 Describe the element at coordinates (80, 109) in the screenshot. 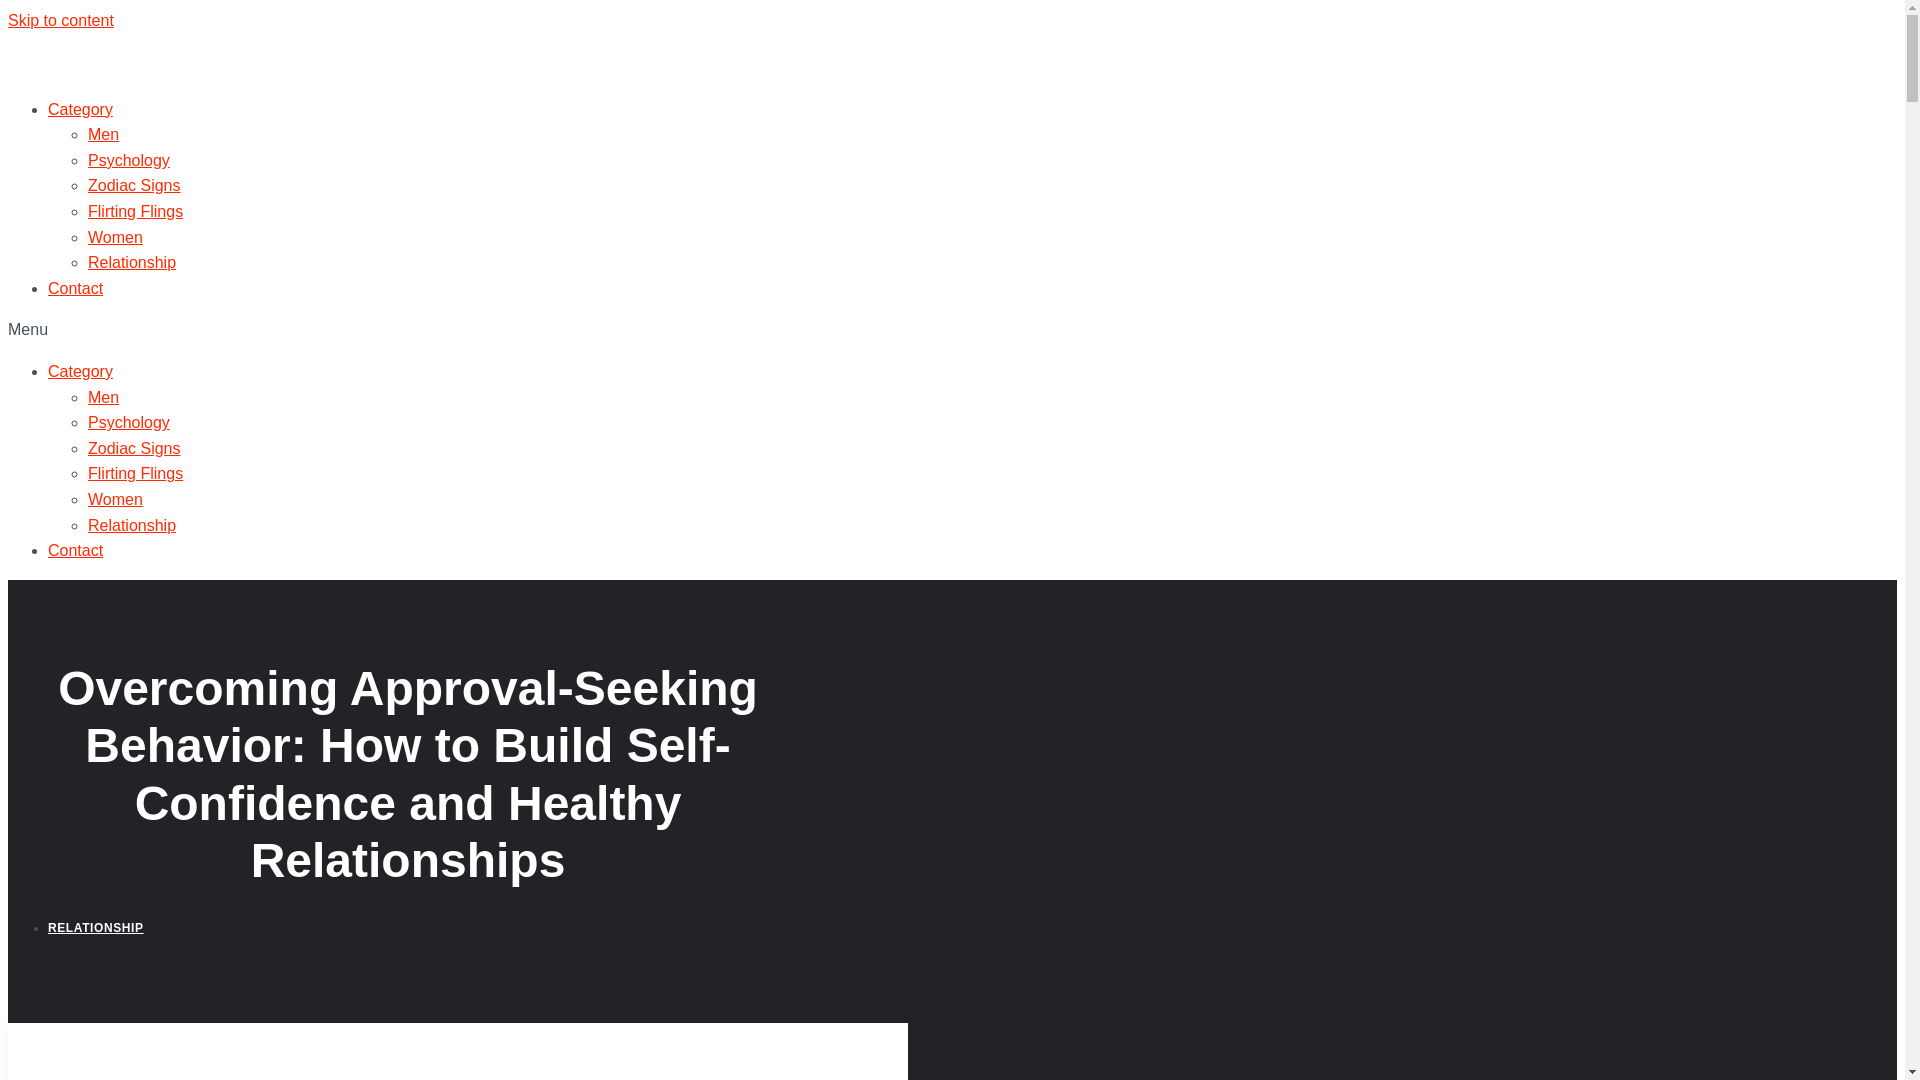

I see `Category` at that location.